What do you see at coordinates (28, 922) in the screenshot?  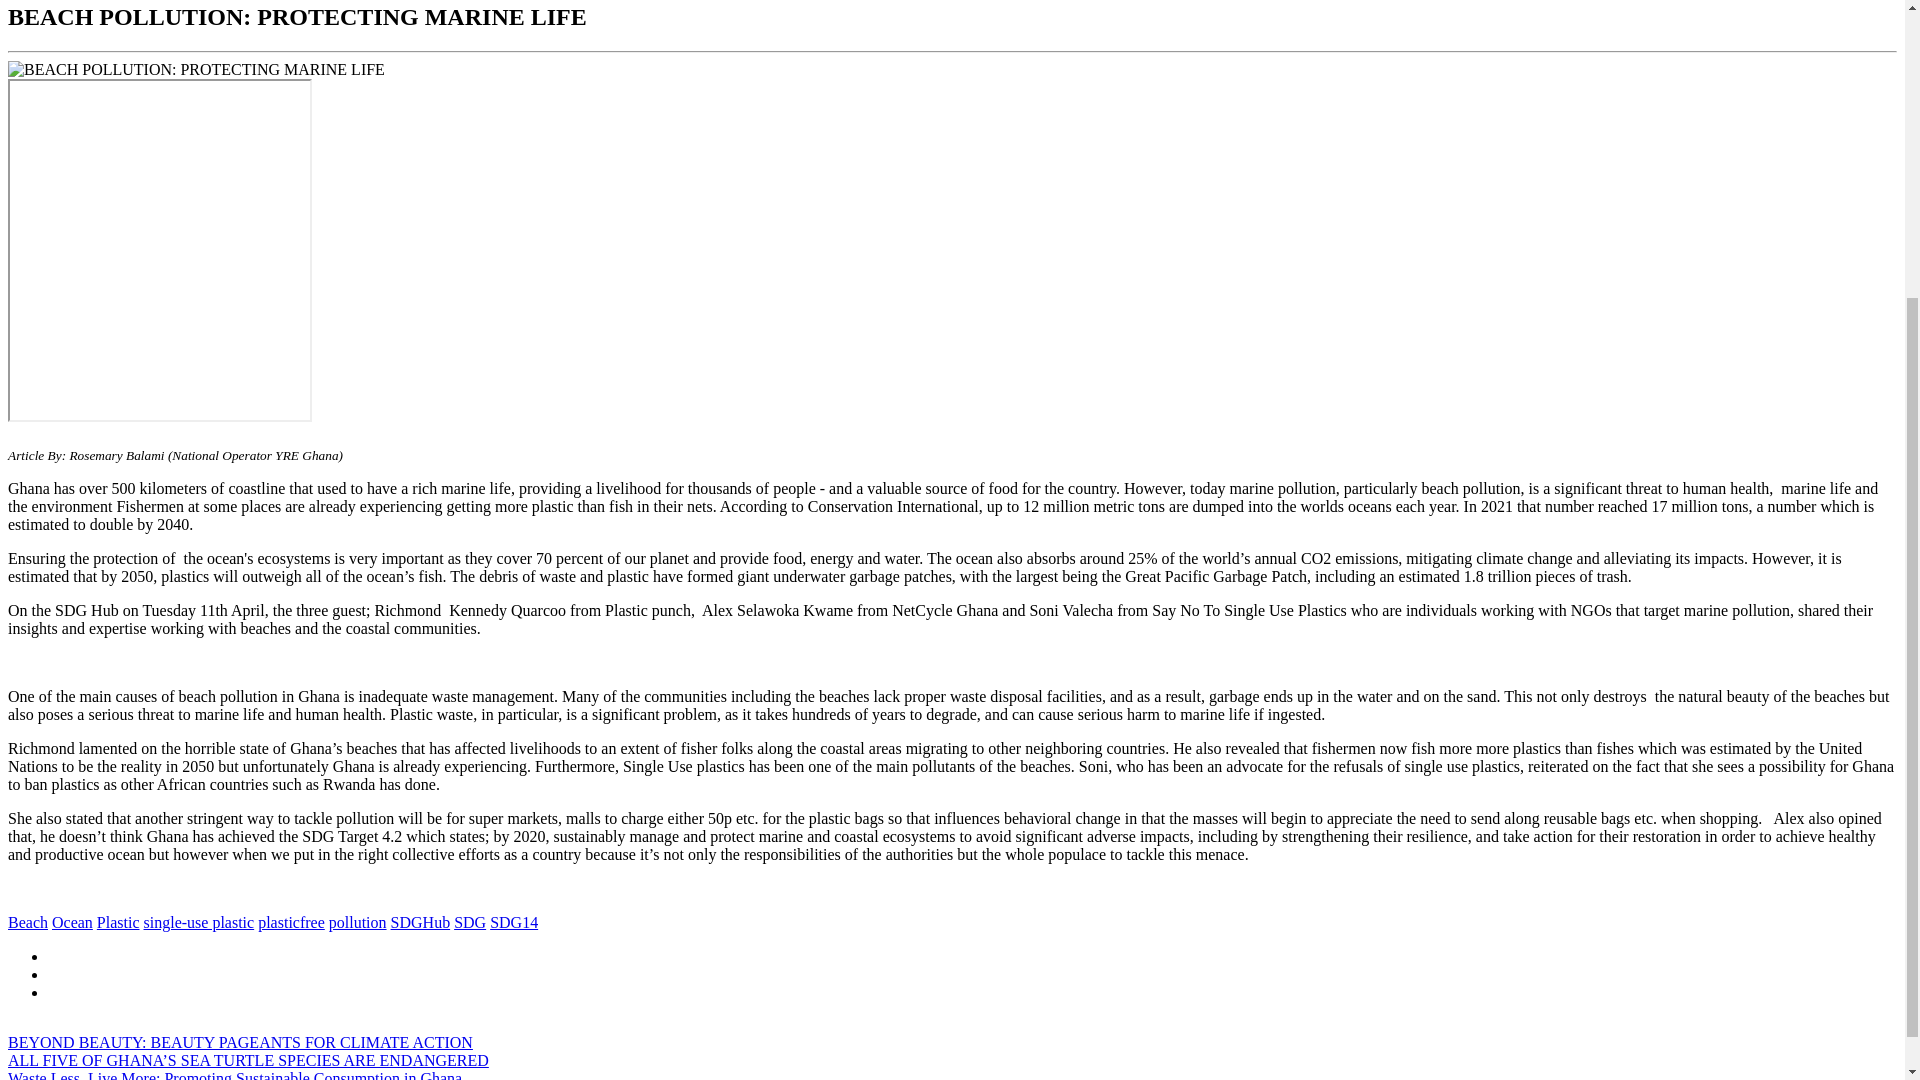 I see `Beach` at bounding box center [28, 922].